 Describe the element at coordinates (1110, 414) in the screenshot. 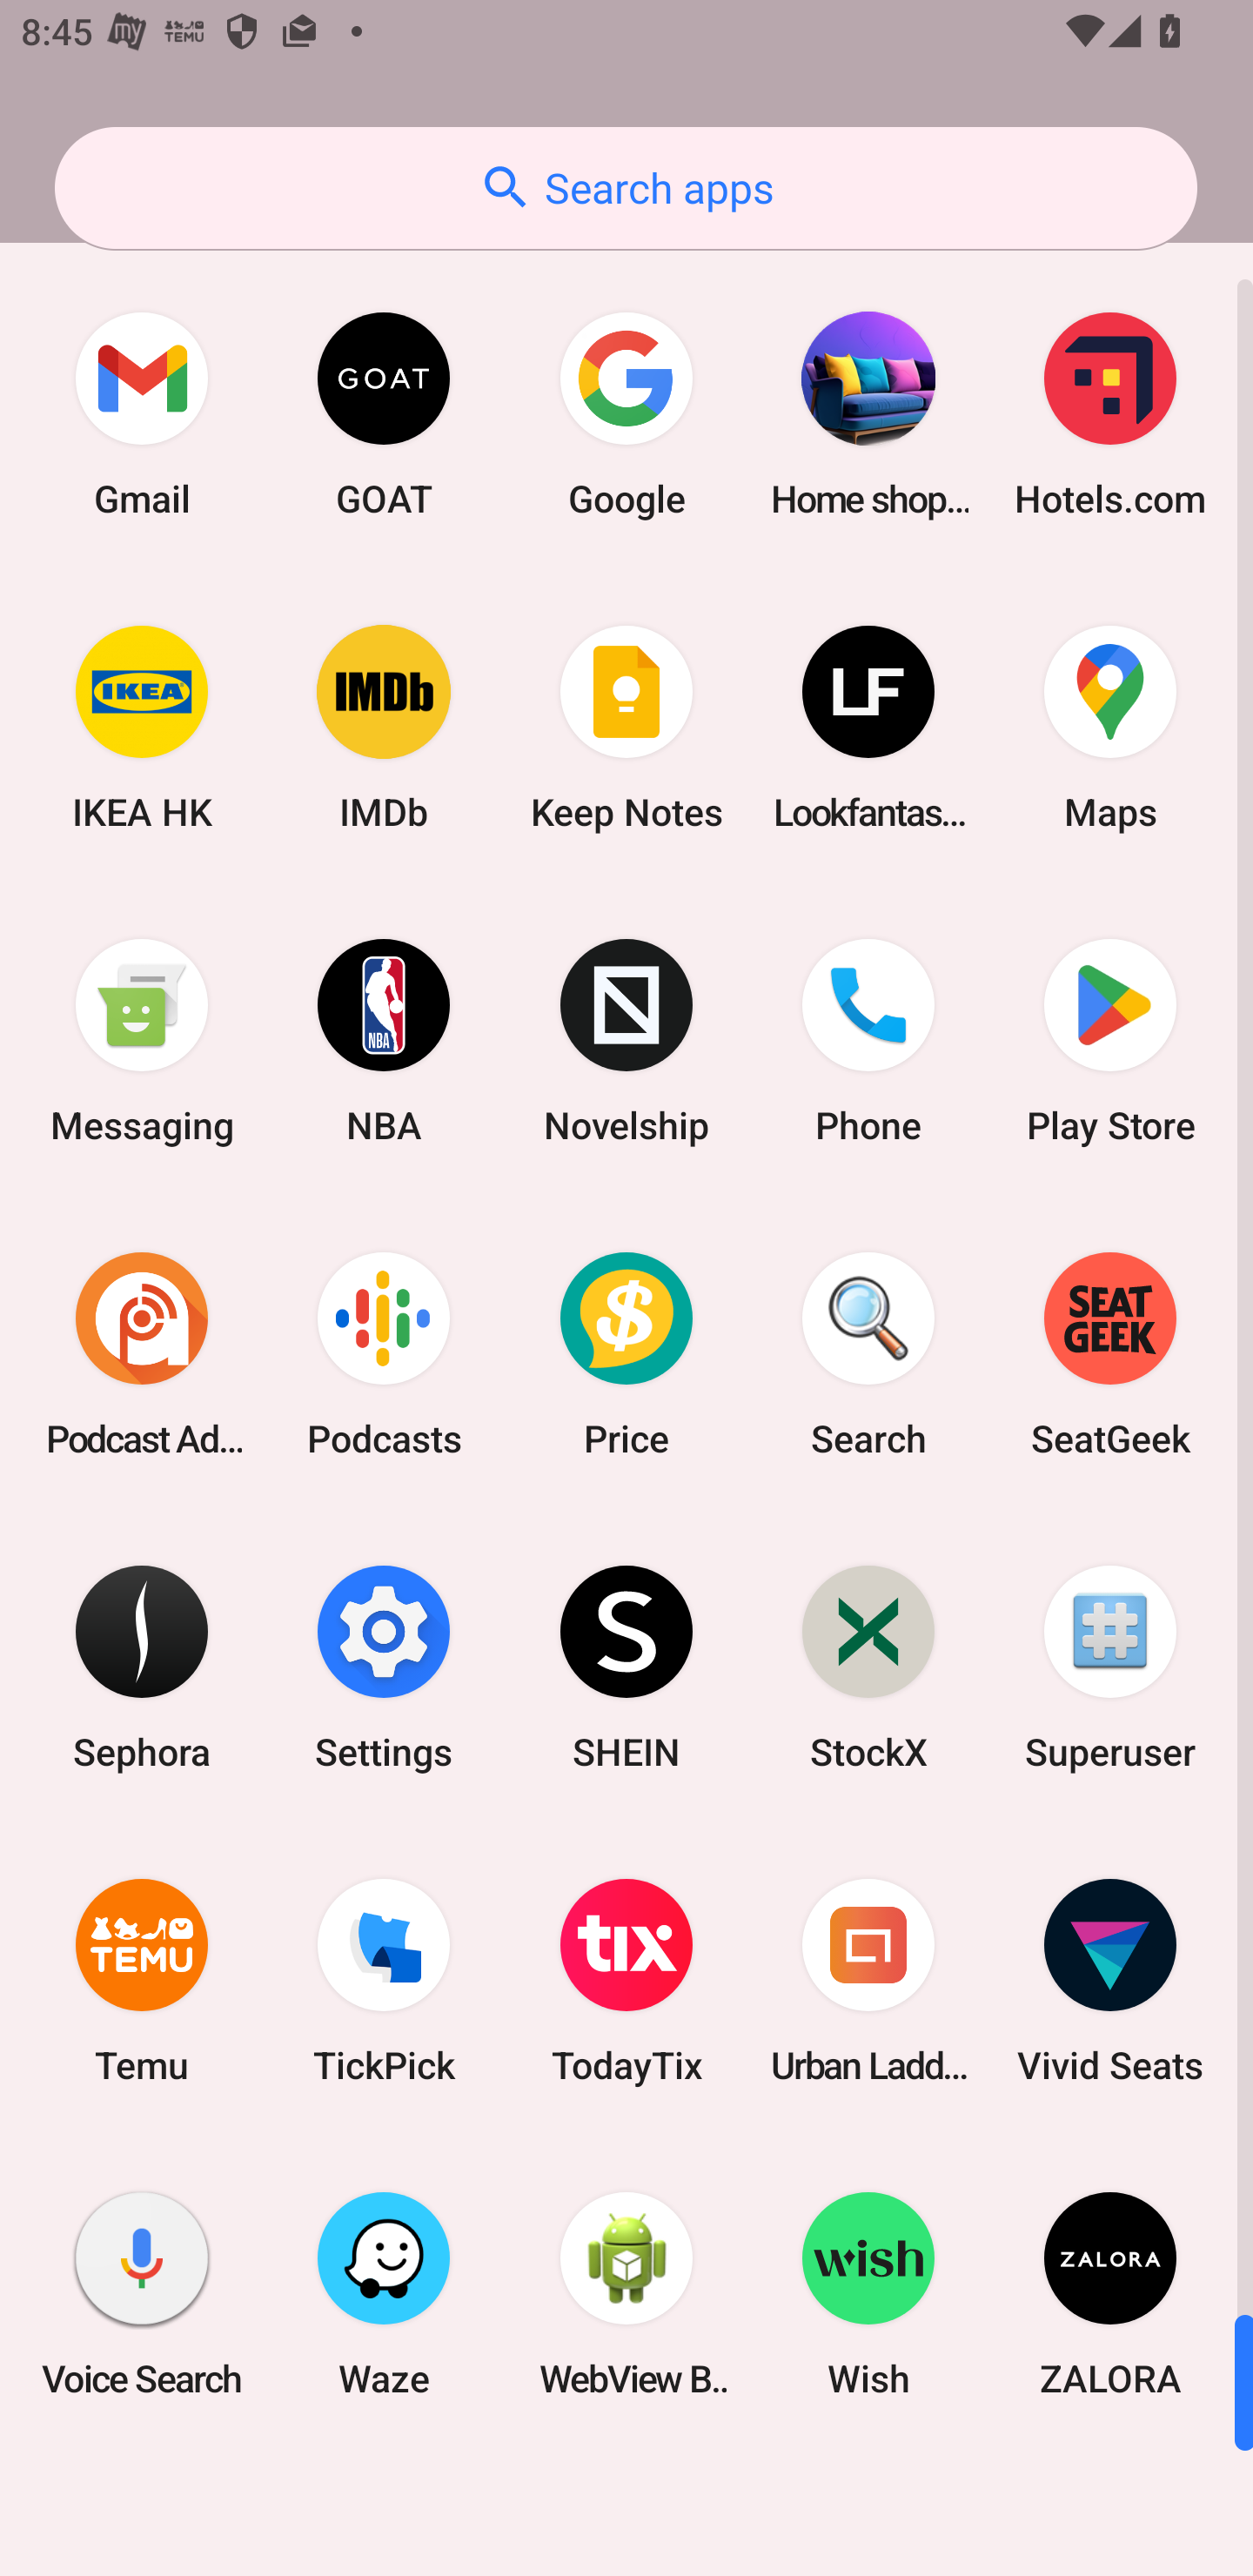

I see `Hotels.com` at that location.